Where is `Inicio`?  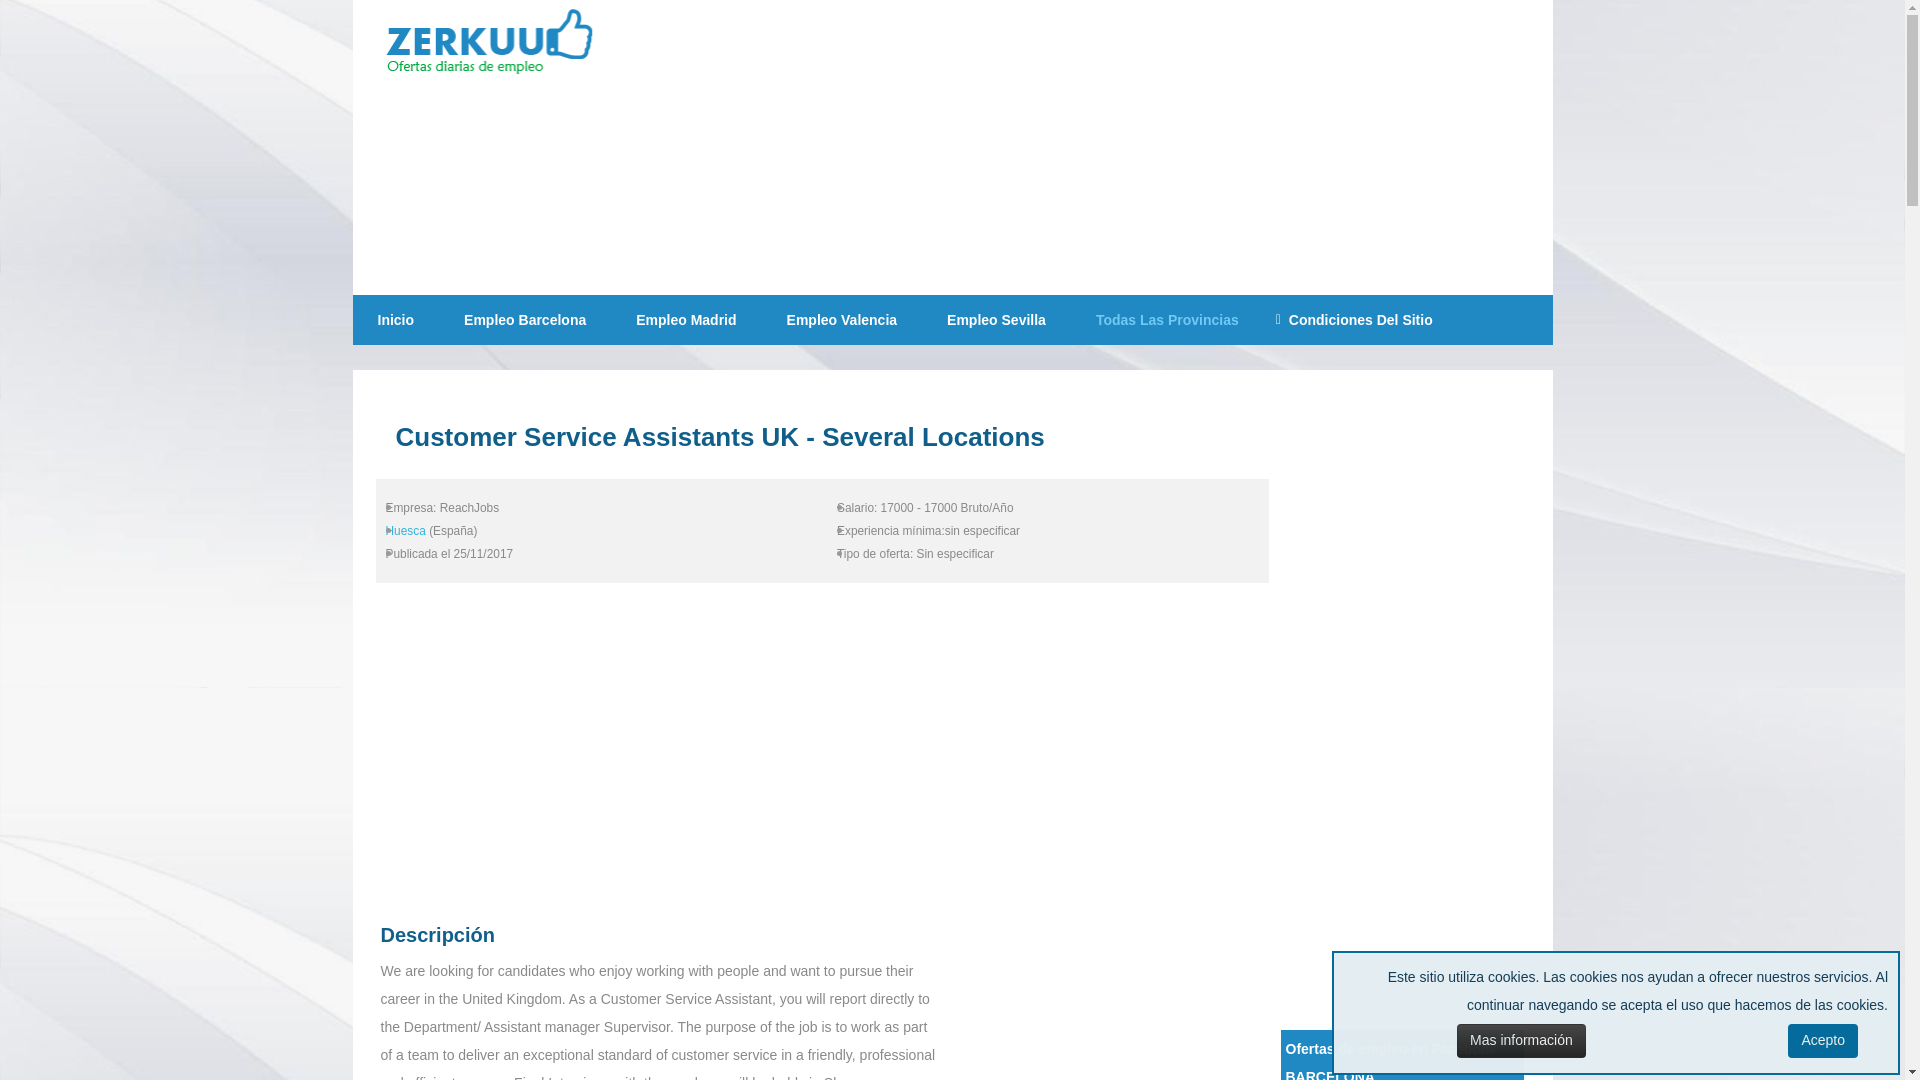 Inicio is located at coordinates (395, 319).